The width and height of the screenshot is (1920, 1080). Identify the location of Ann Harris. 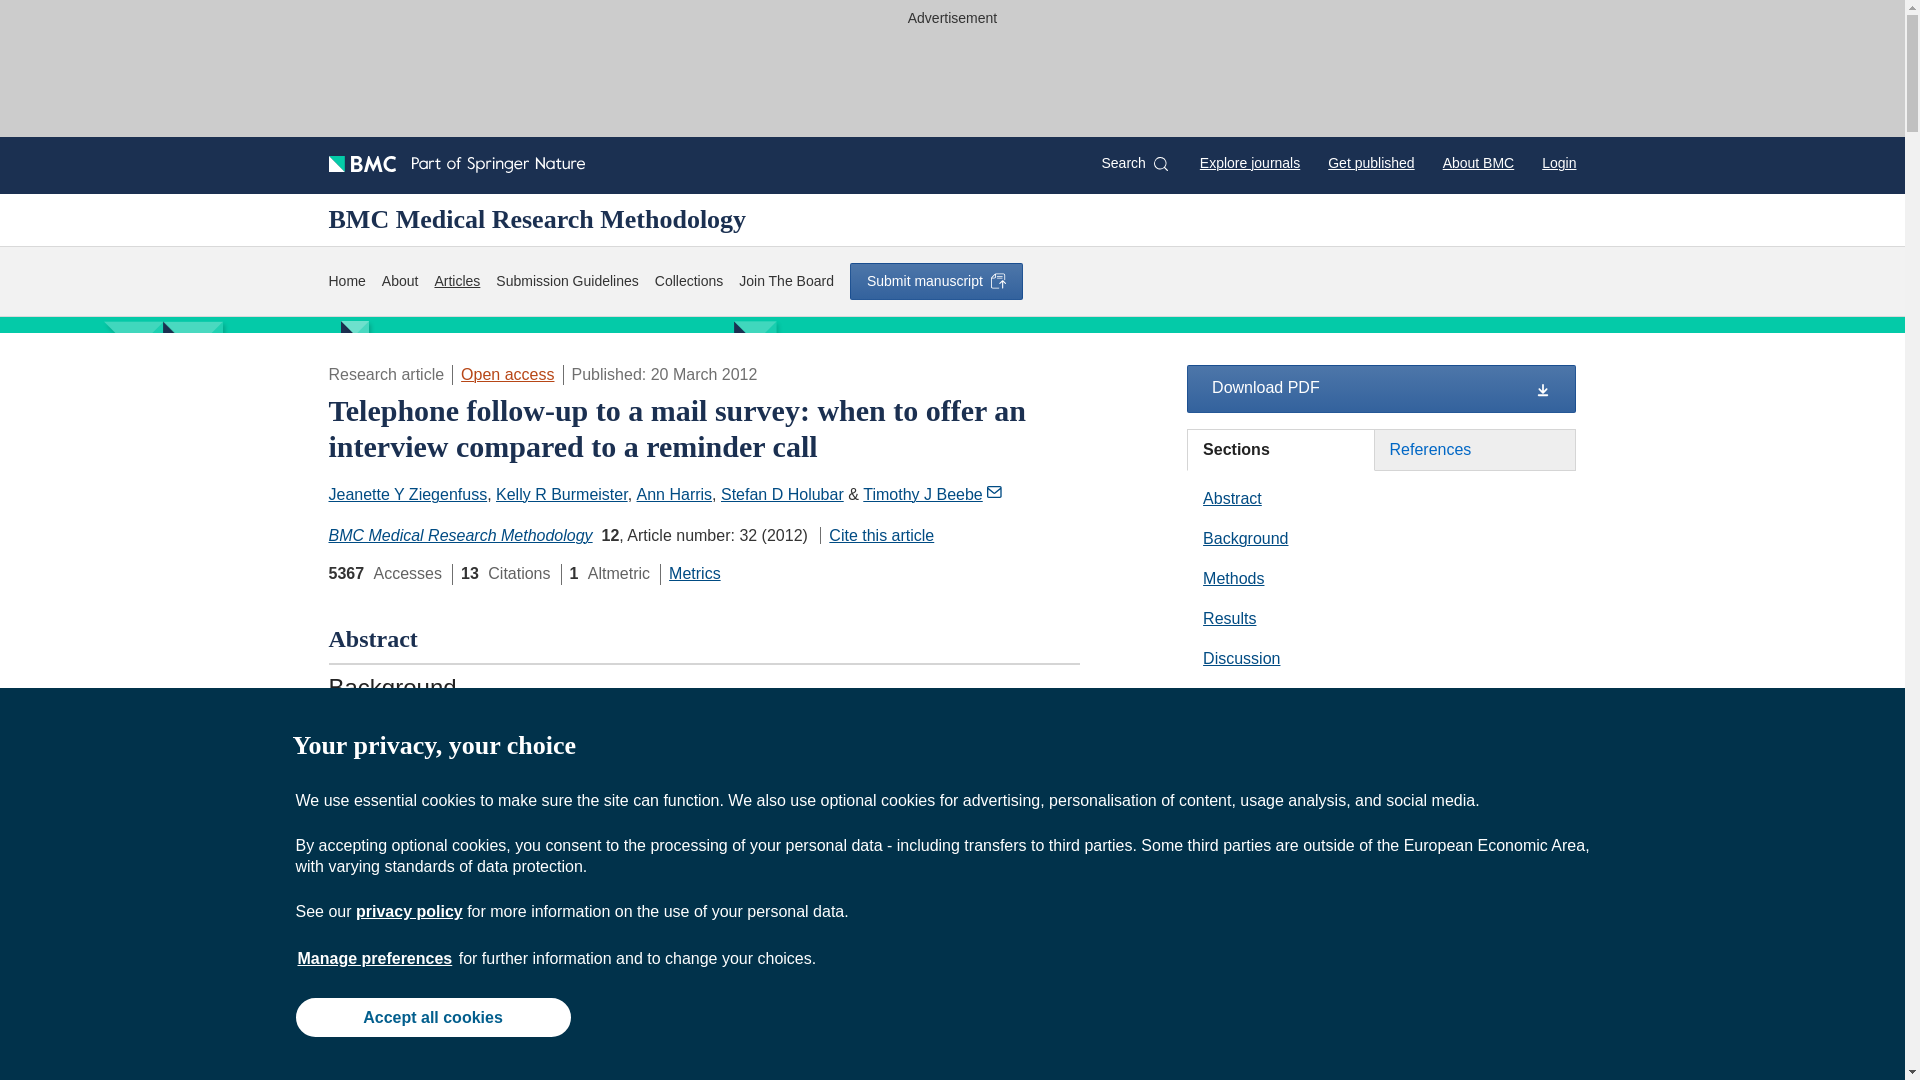
(674, 494).